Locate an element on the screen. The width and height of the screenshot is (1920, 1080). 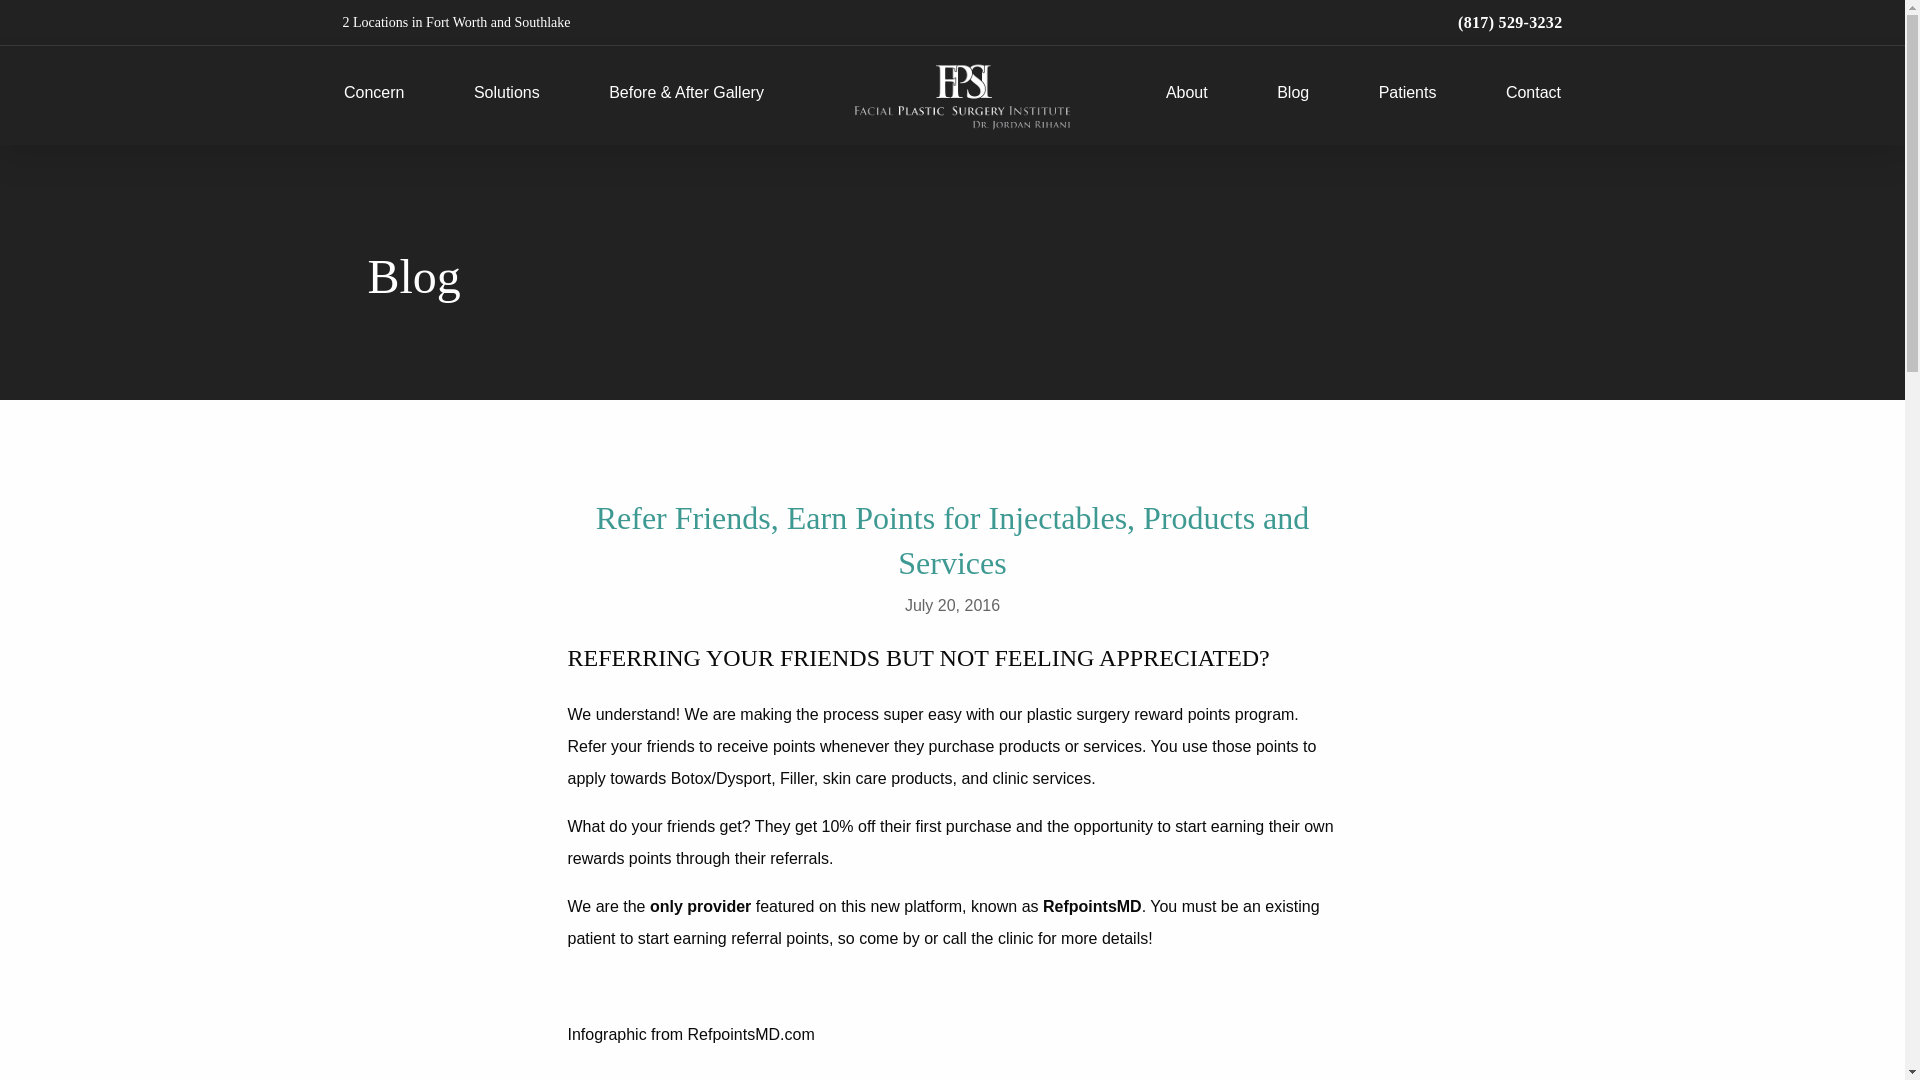
Solutions is located at coordinates (506, 95).